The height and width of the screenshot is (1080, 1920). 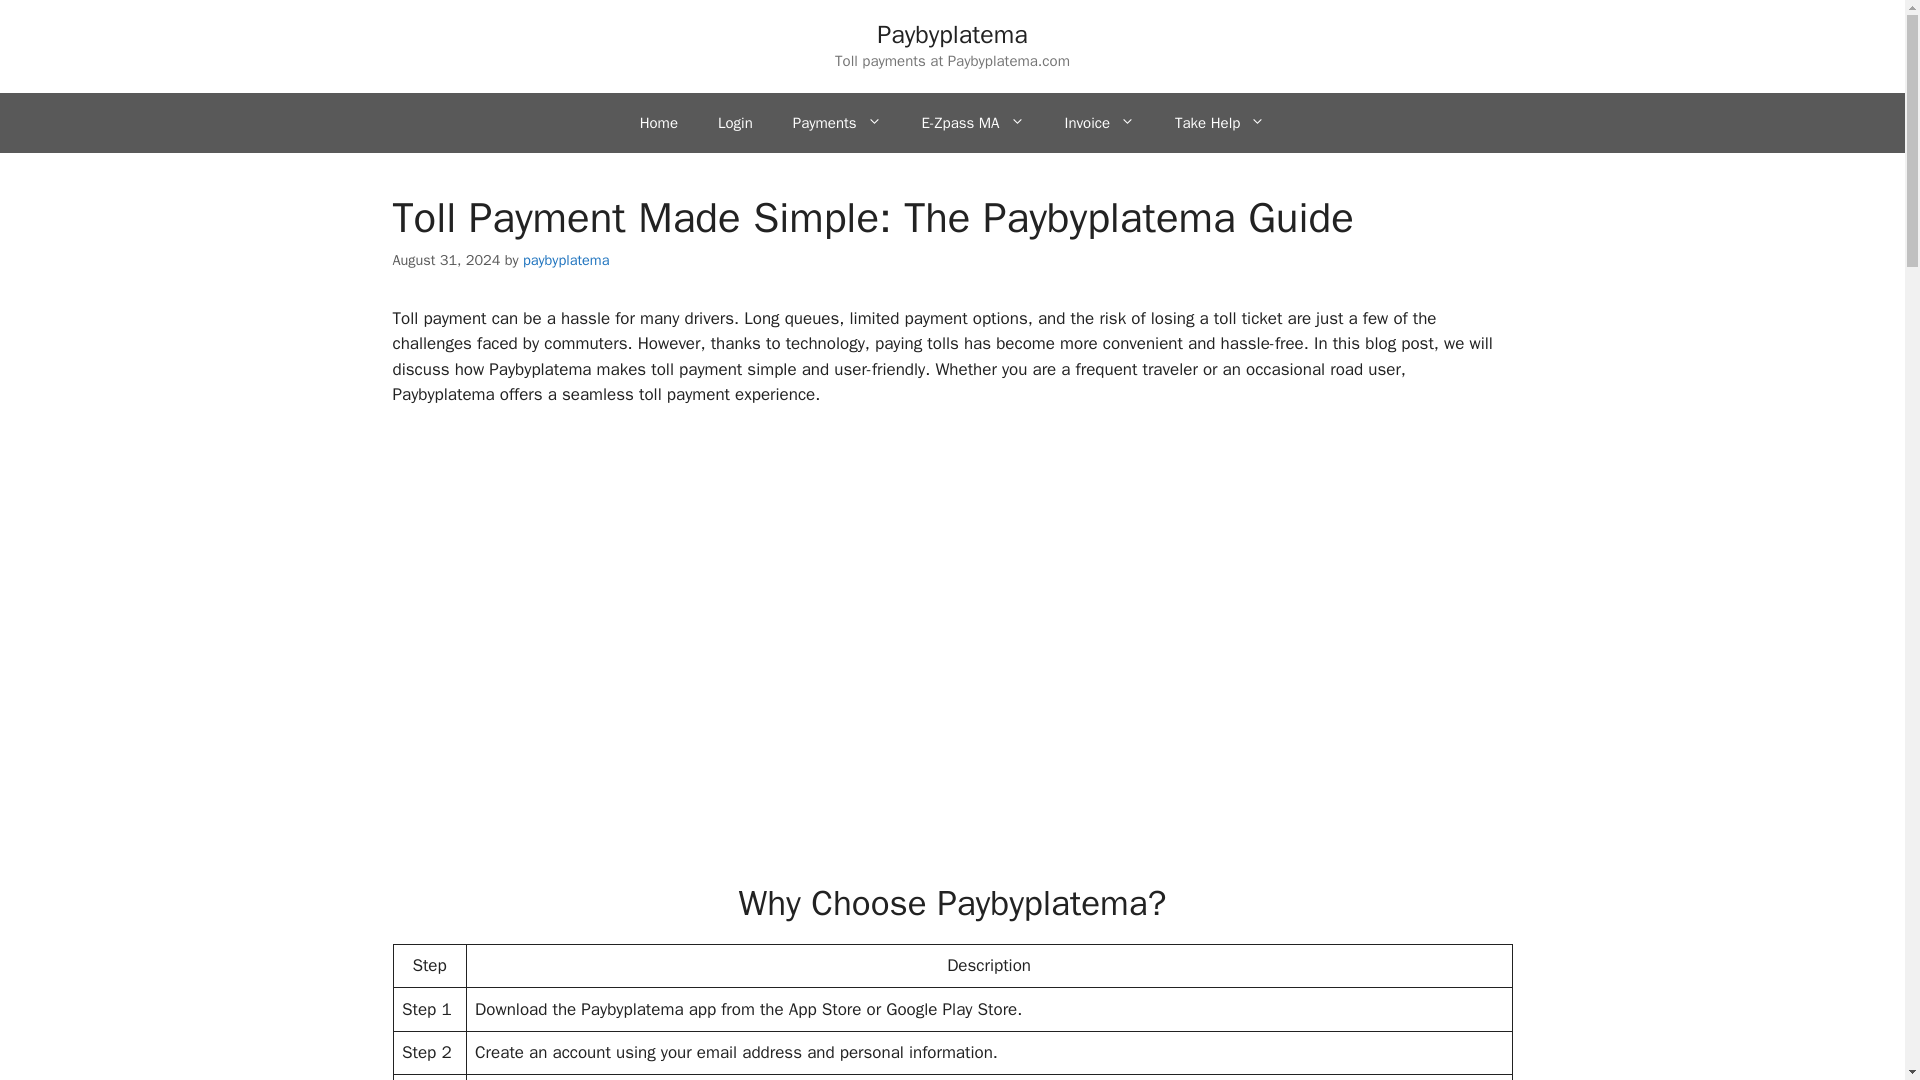 What do you see at coordinates (838, 122) in the screenshot?
I see `Payments` at bounding box center [838, 122].